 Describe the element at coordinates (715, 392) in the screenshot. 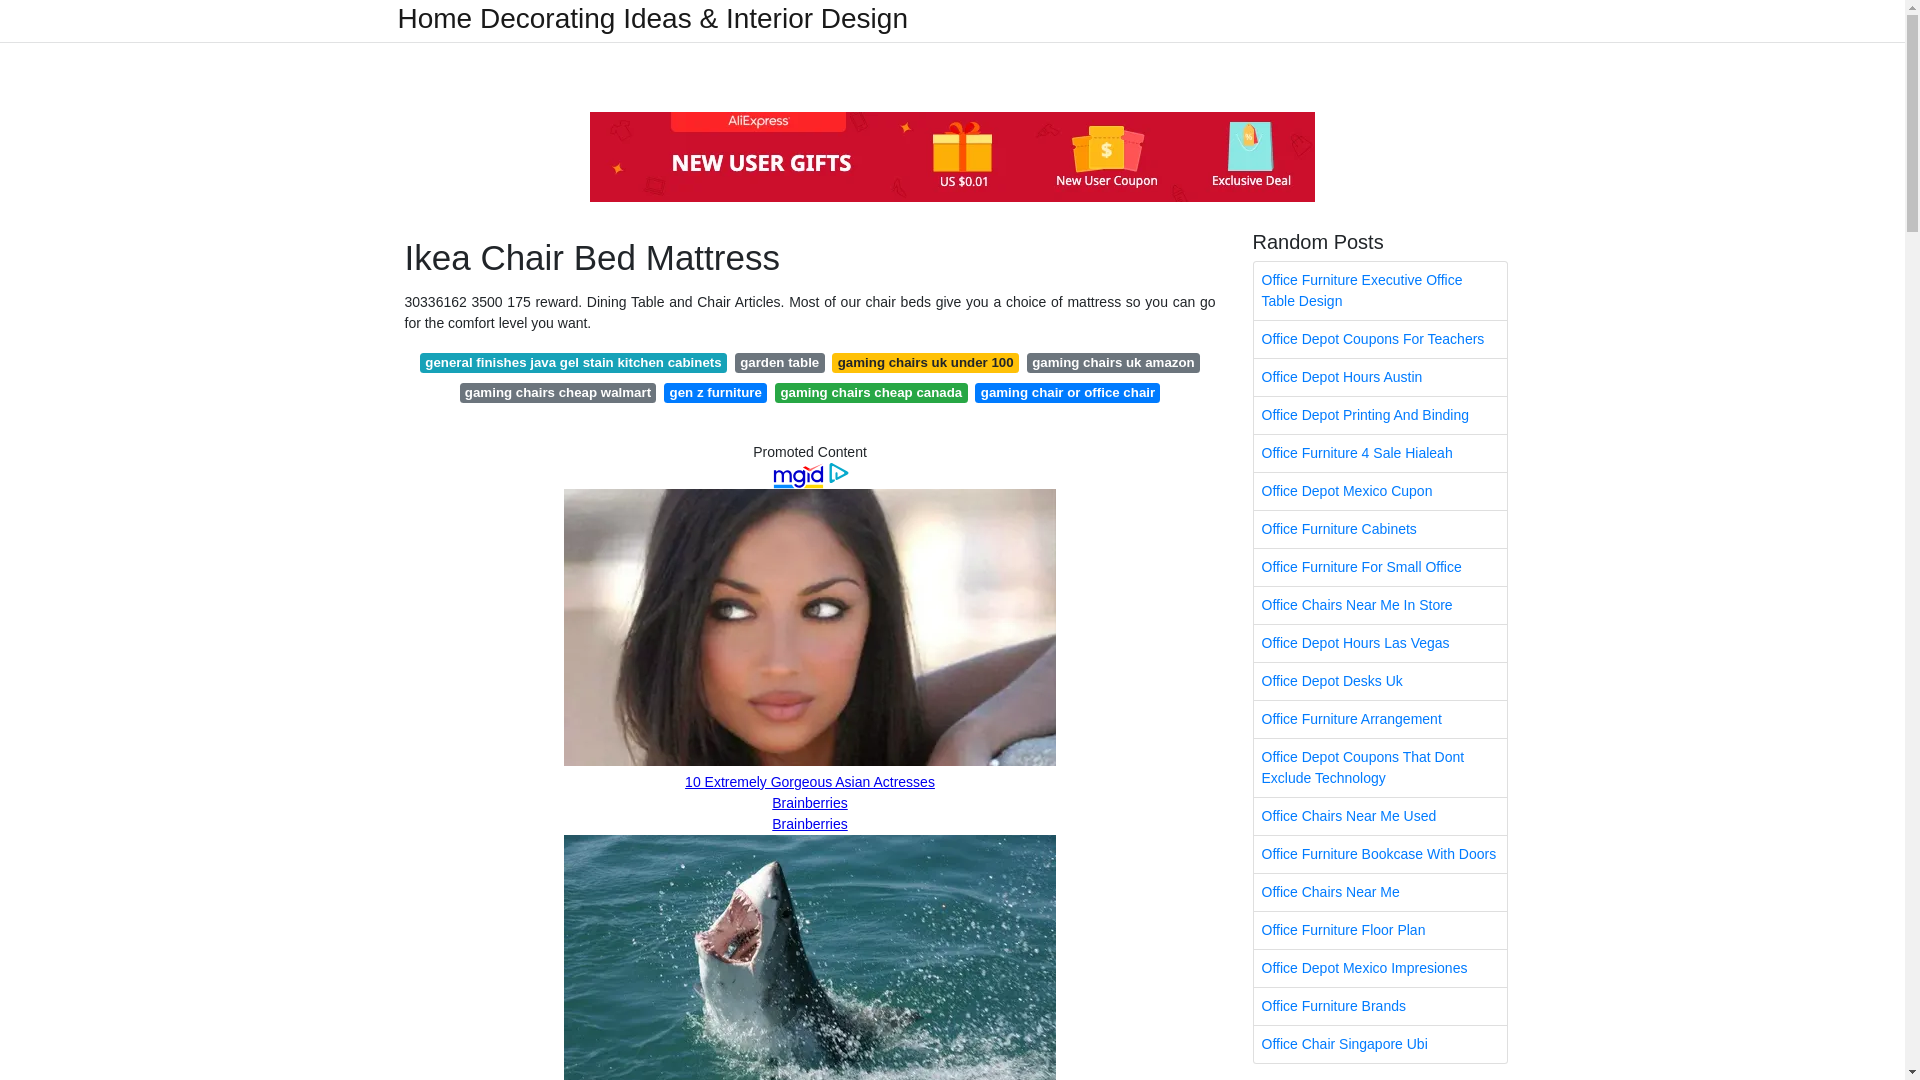

I see `gen z furniture` at that location.